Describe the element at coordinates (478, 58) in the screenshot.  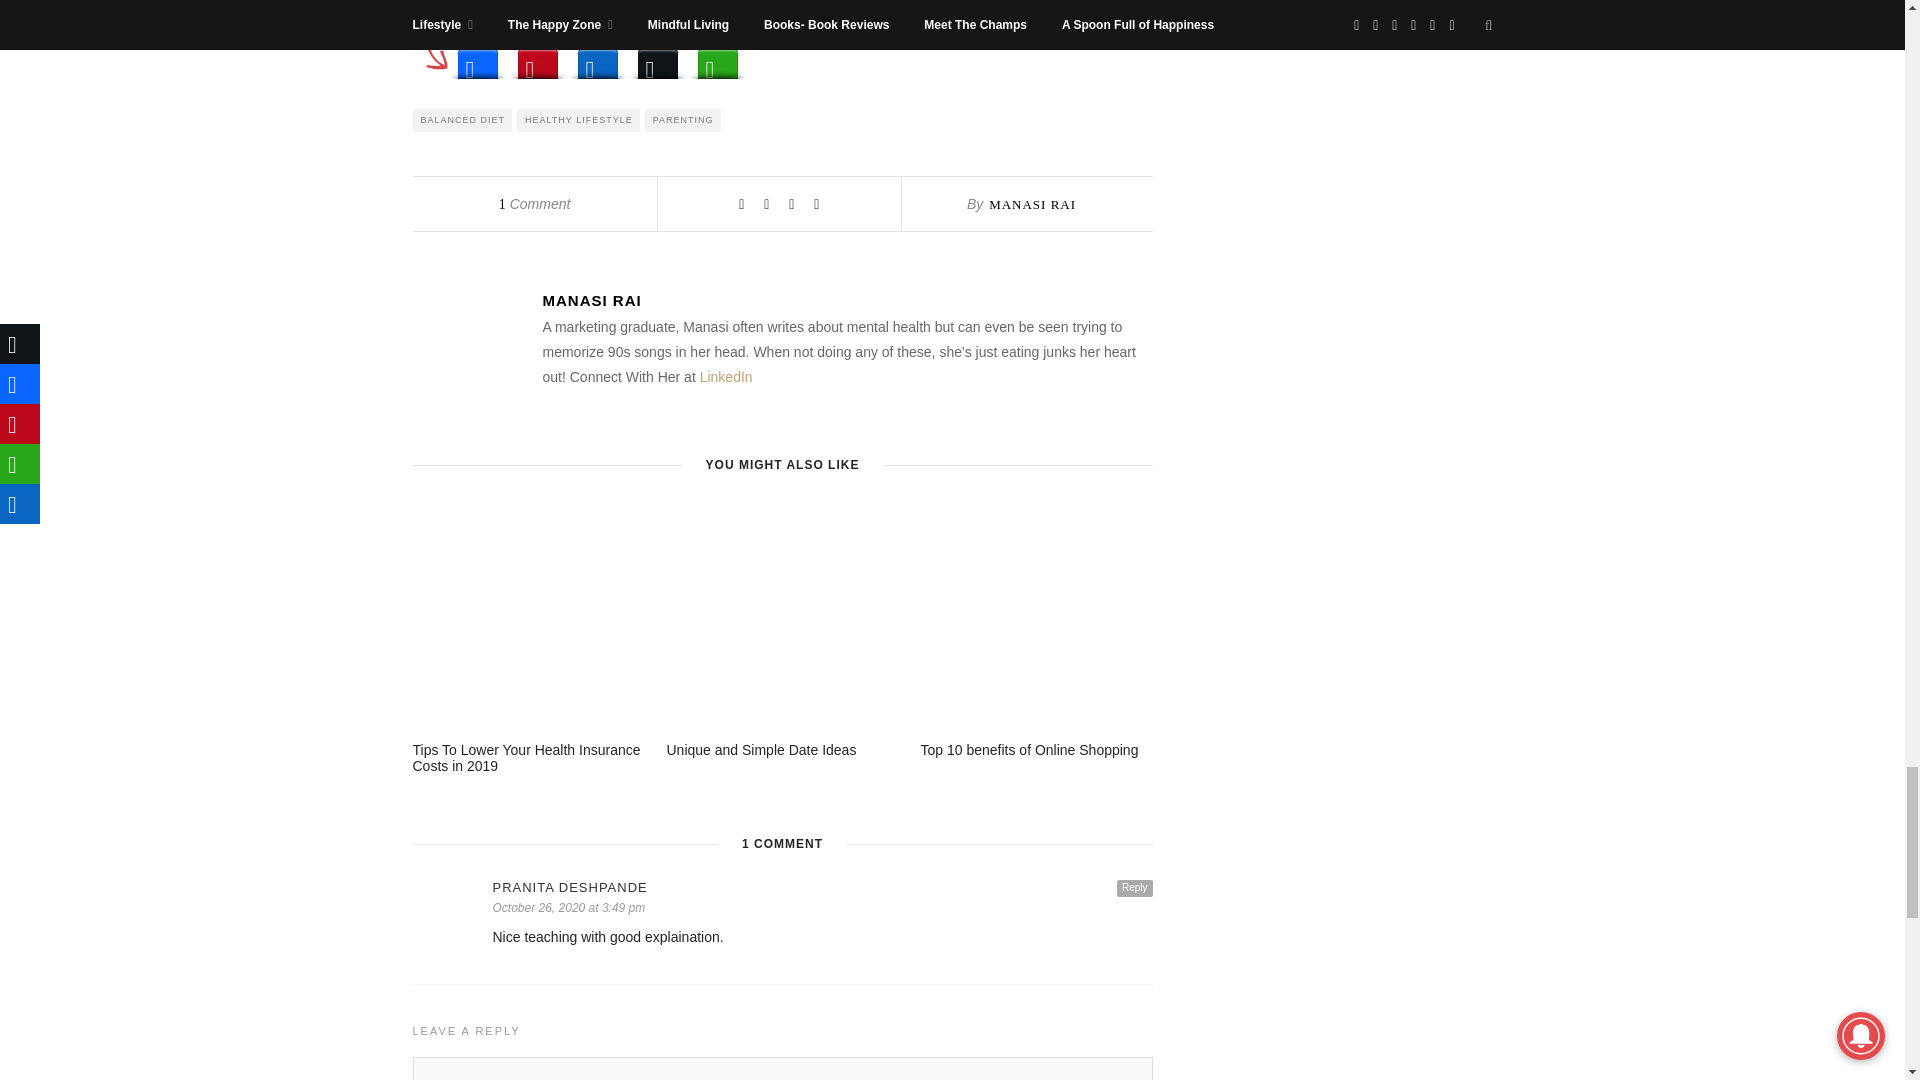
I see `Facebook` at that location.